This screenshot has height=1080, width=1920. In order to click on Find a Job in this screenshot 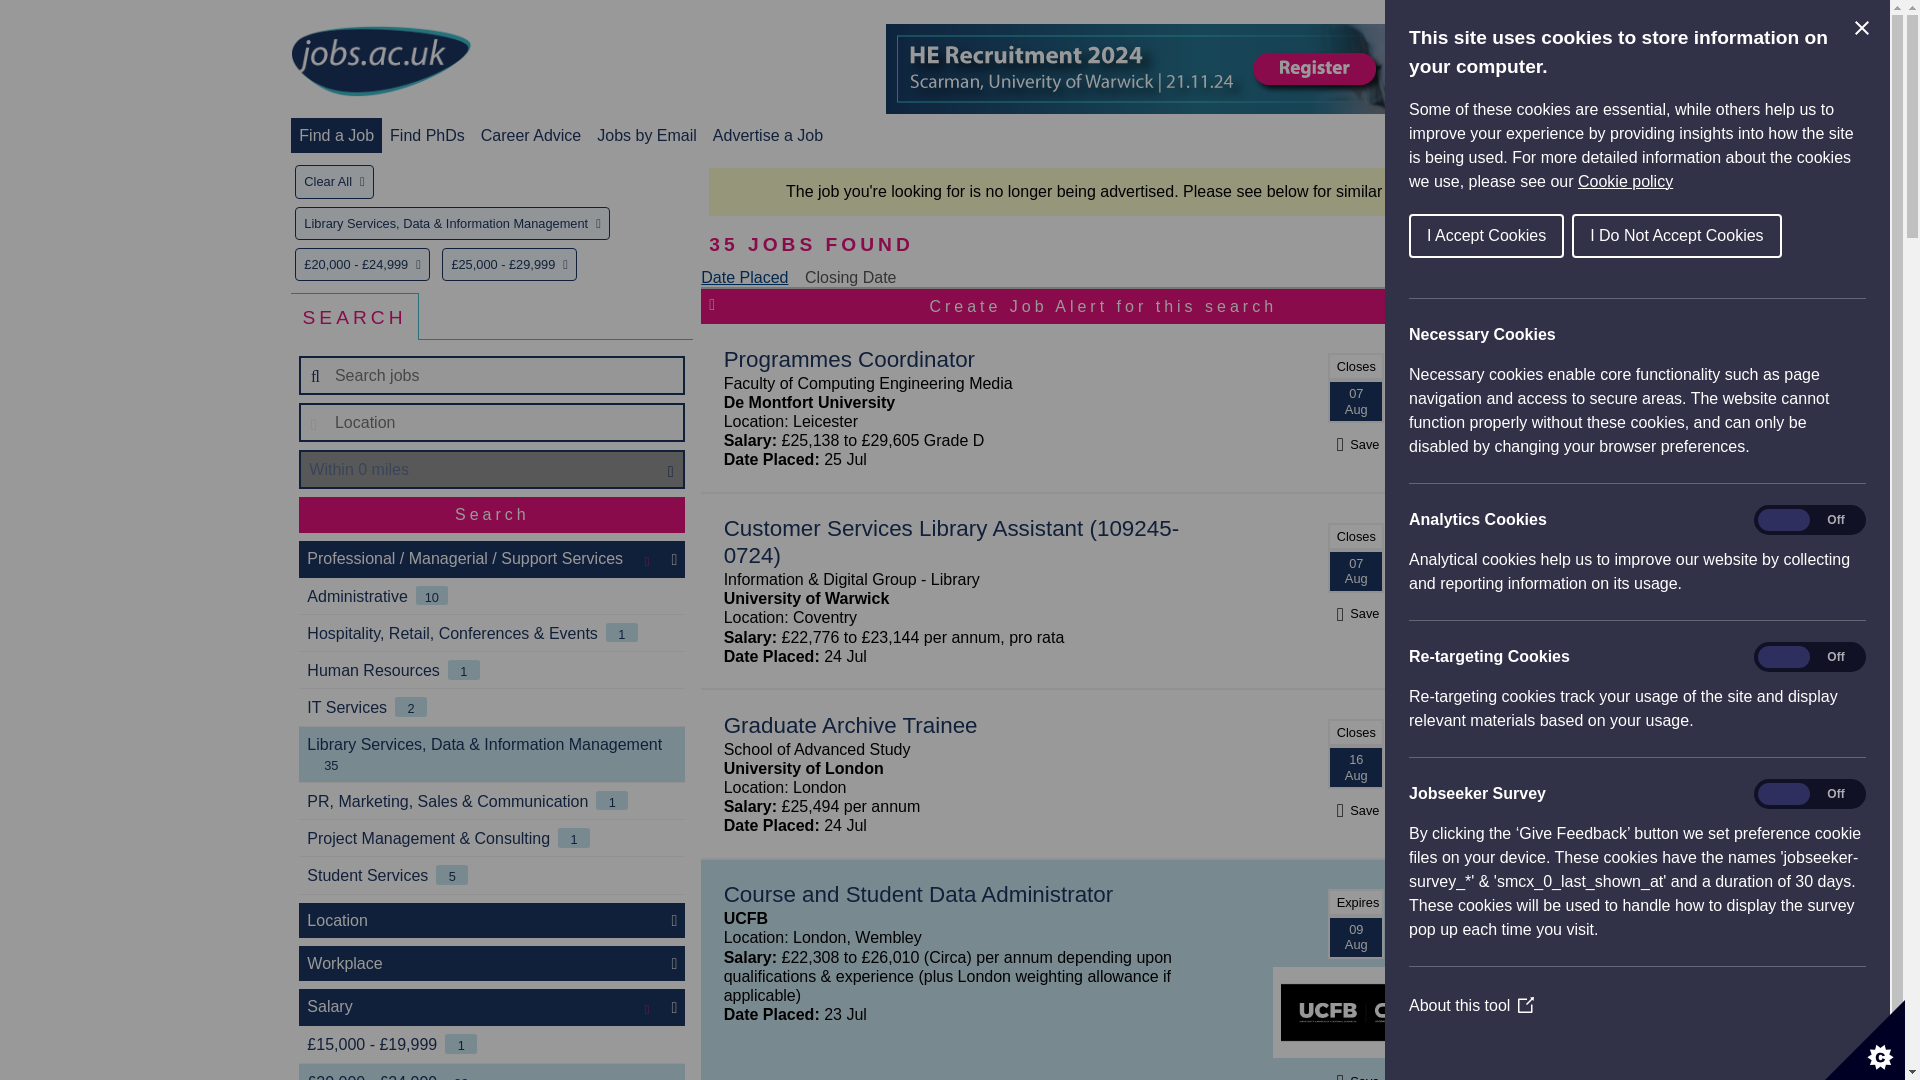, I will do `click(336, 135)`.